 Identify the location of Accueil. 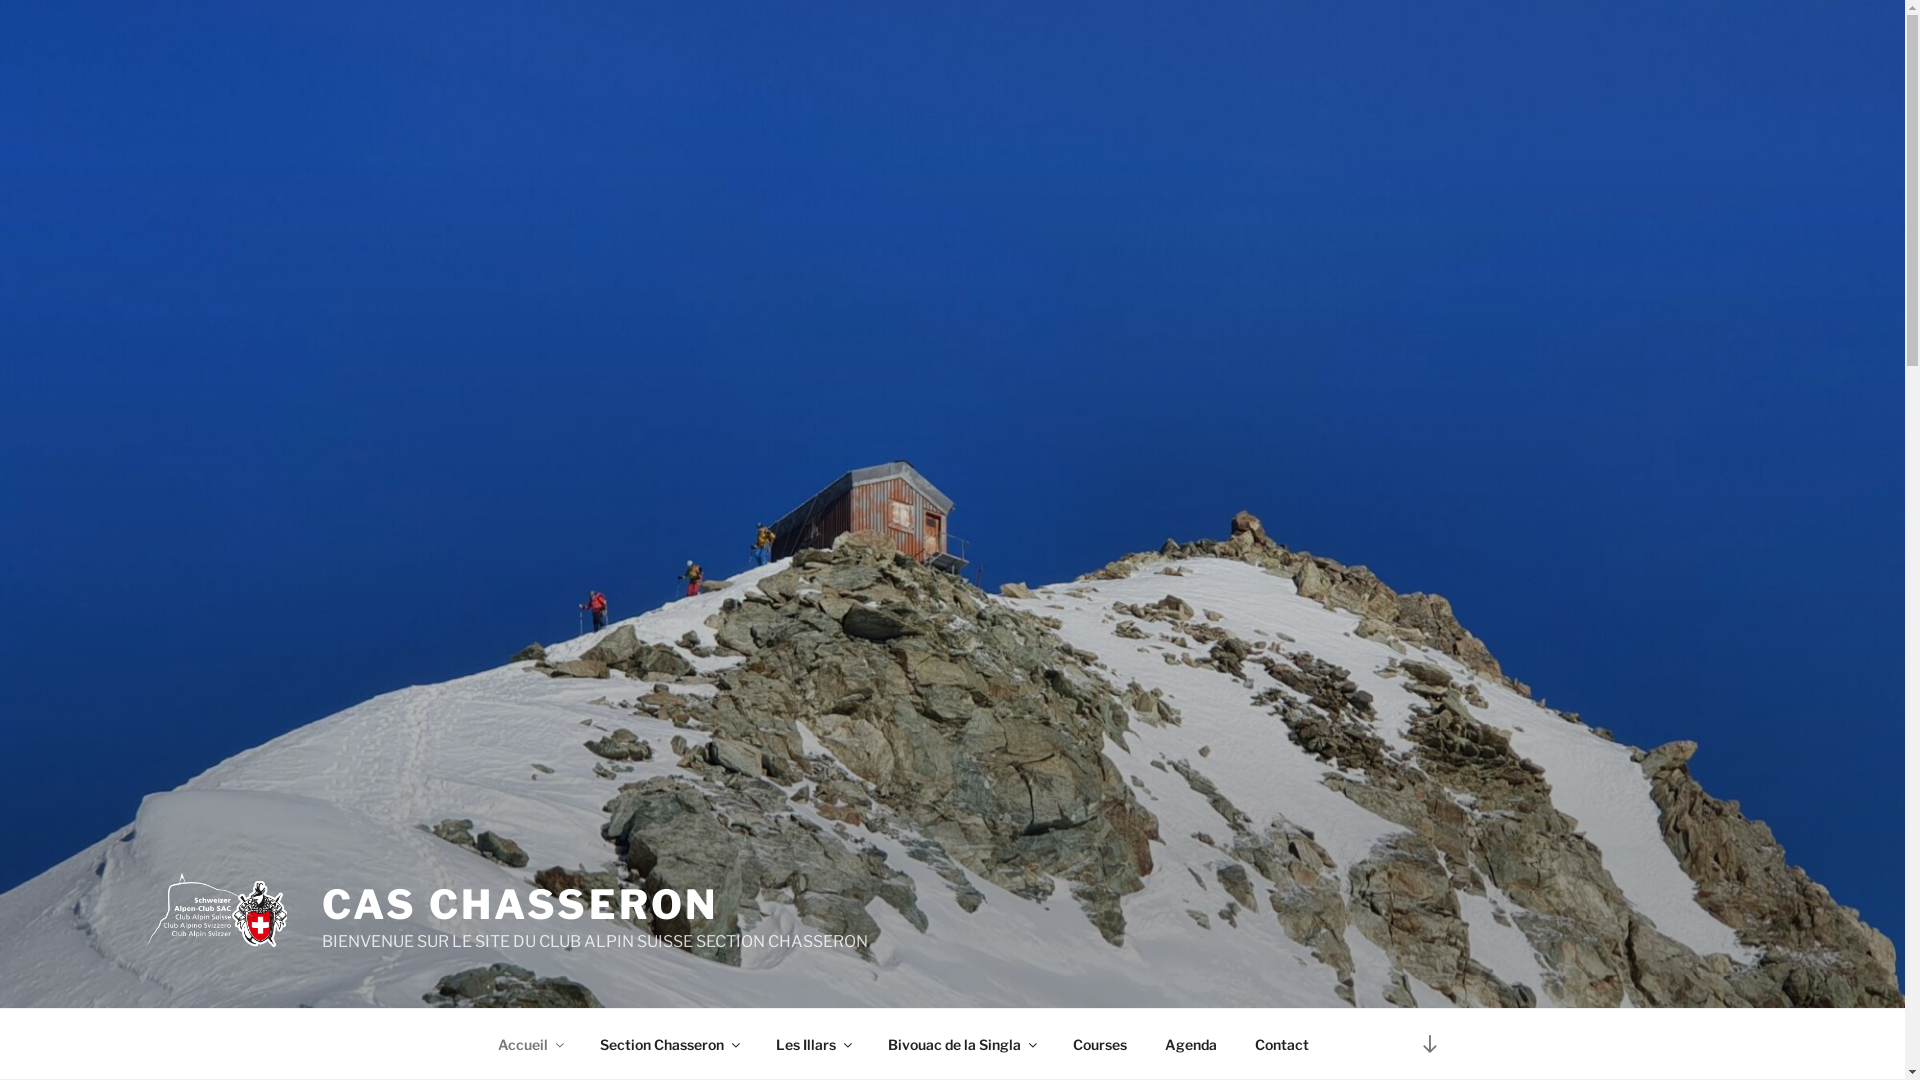
(530, 1044).